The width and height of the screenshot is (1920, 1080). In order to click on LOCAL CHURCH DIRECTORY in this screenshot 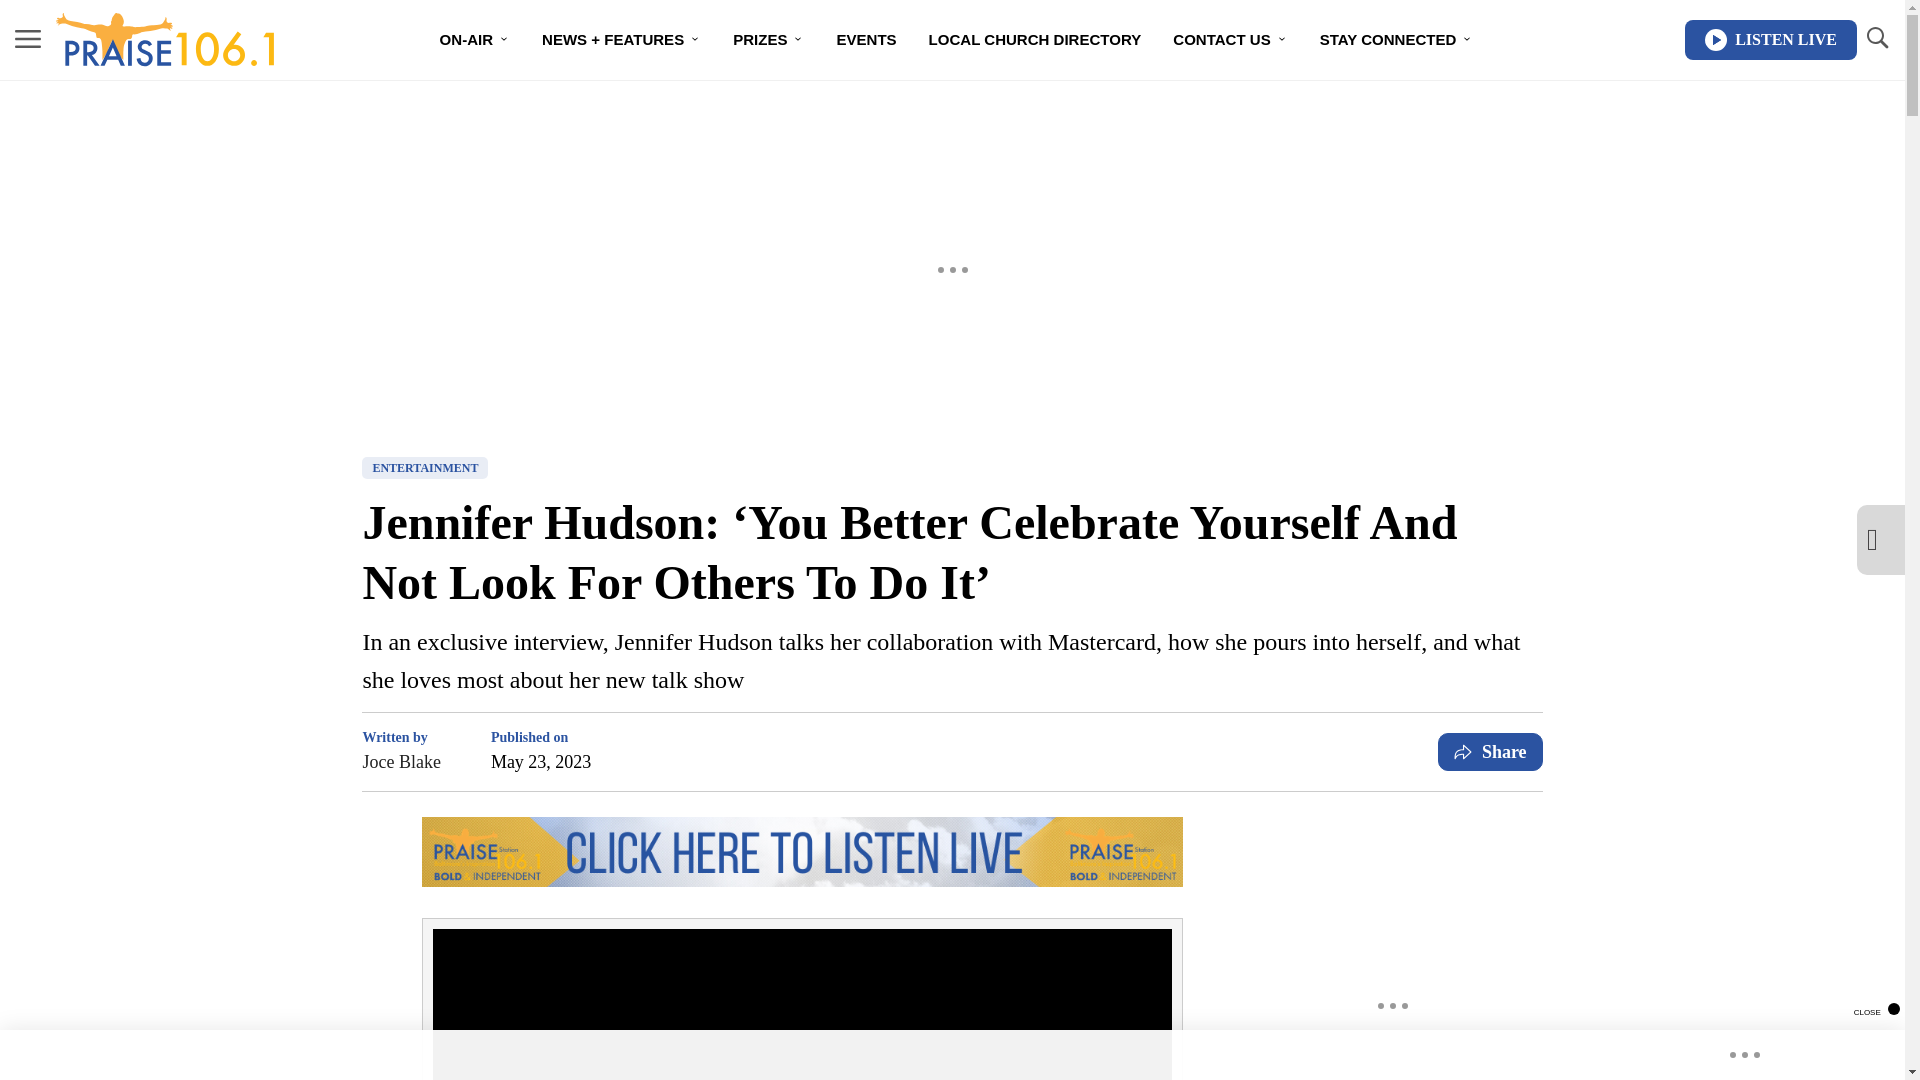, I will do `click(1035, 40)`.